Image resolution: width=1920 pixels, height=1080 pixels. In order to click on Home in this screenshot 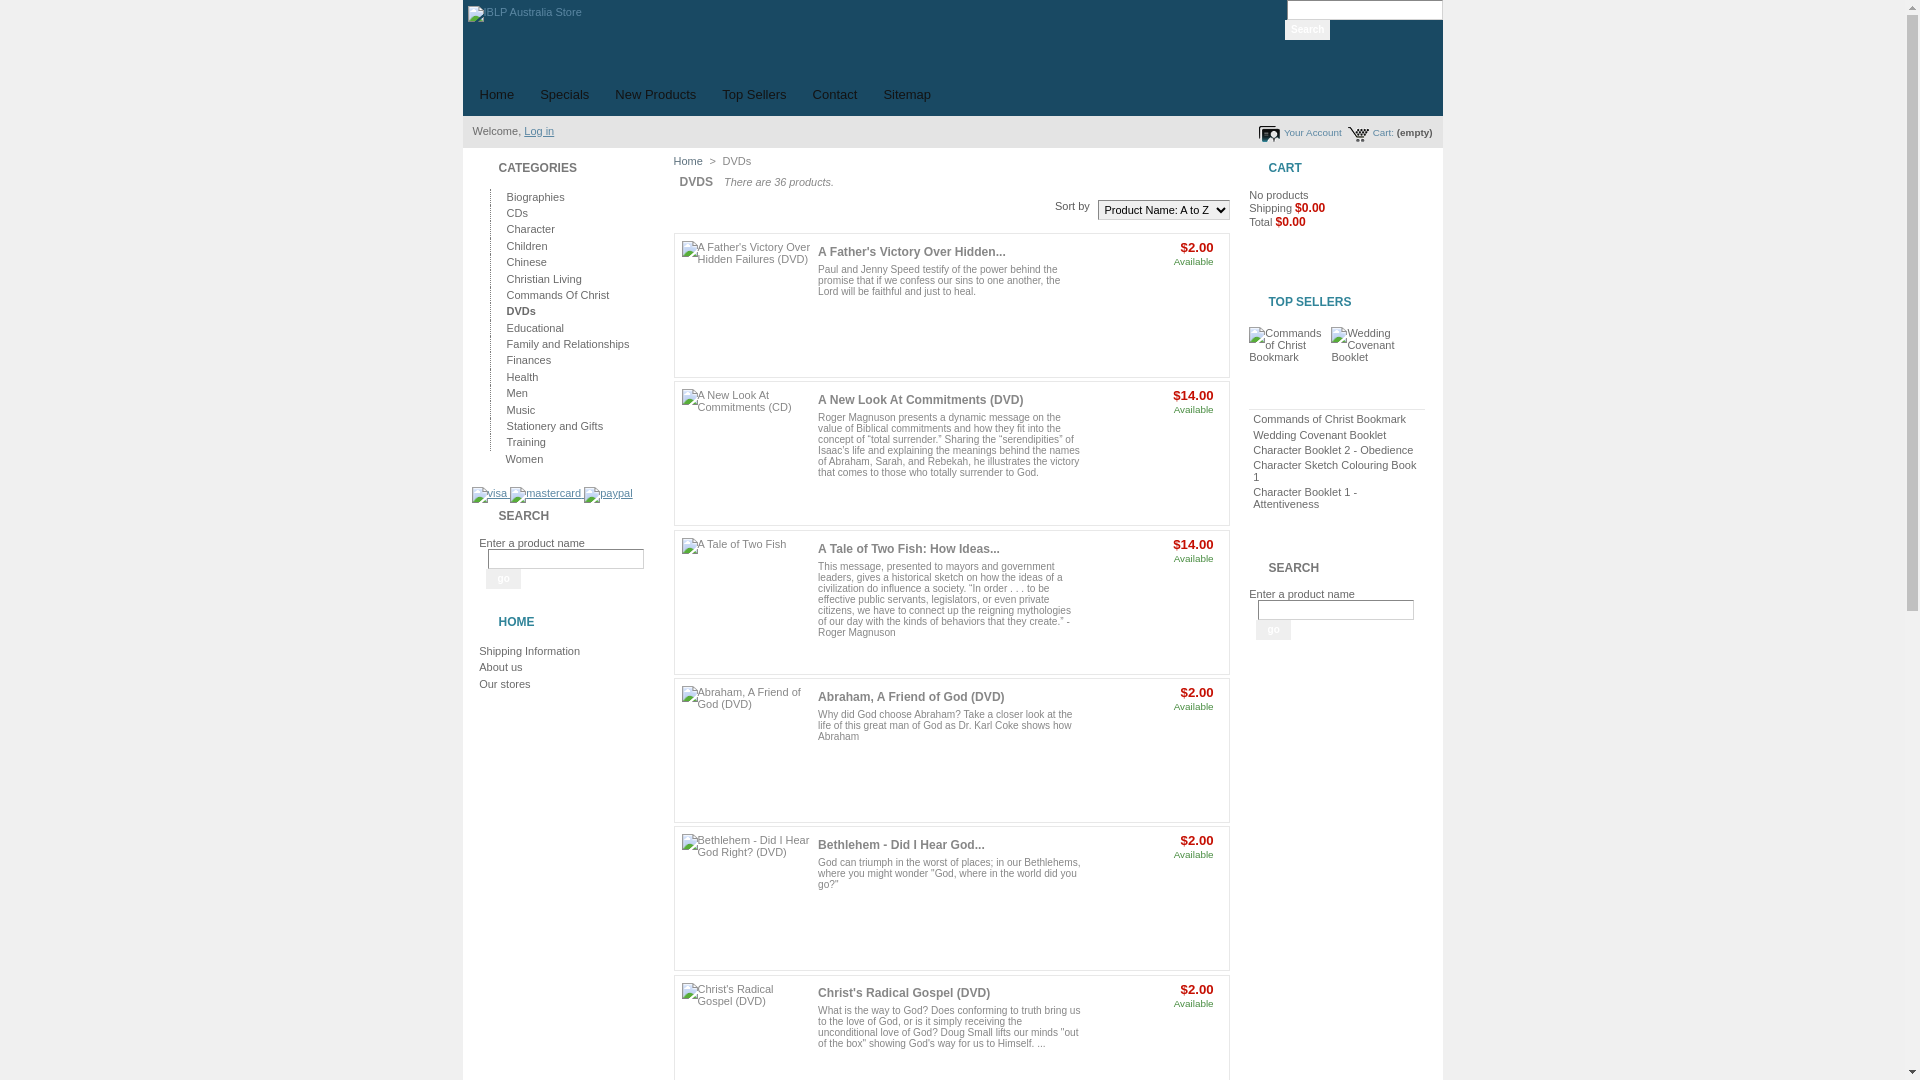, I will do `click(688, 161)`.